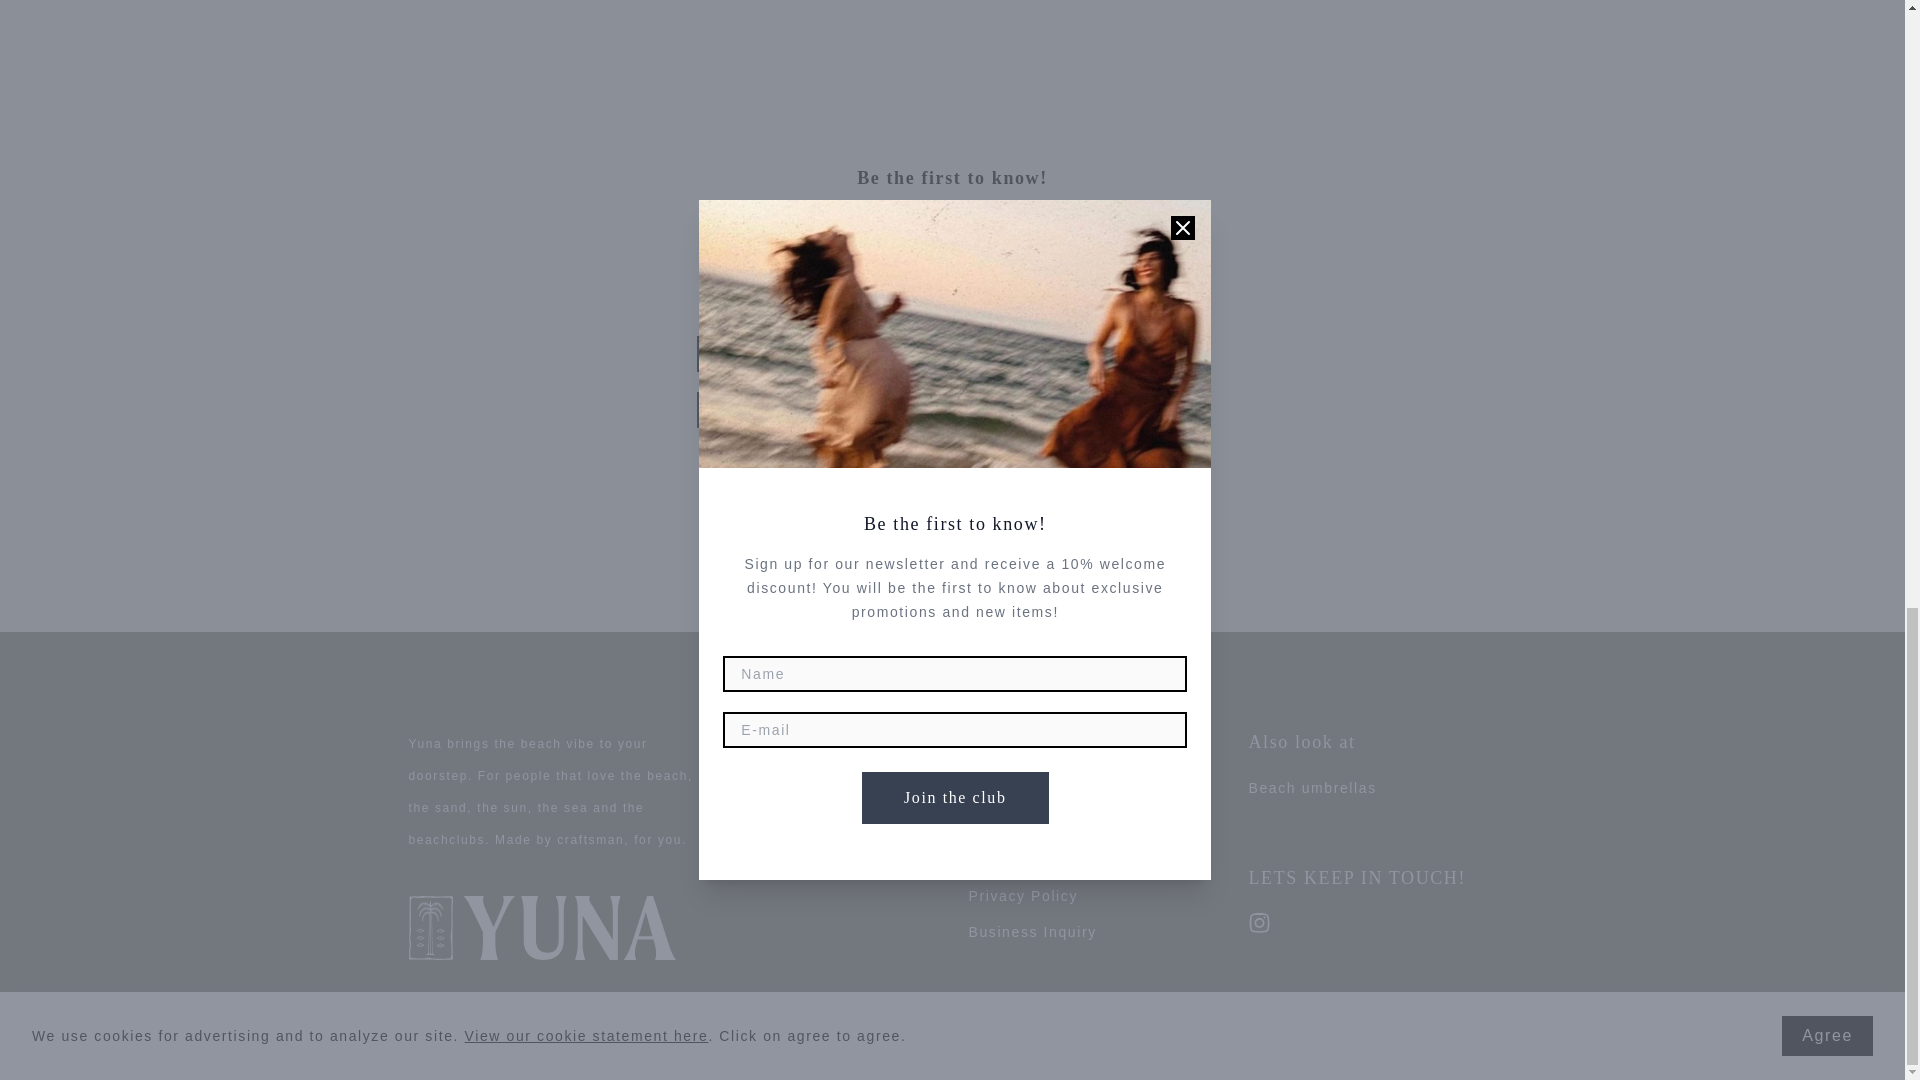 Image resolution: width=1920 pixels, height=1080 pixels. What do you see at coordinates (801, 740) in the screenshot?
I see `Yuna` at bounding box center [801, 740].